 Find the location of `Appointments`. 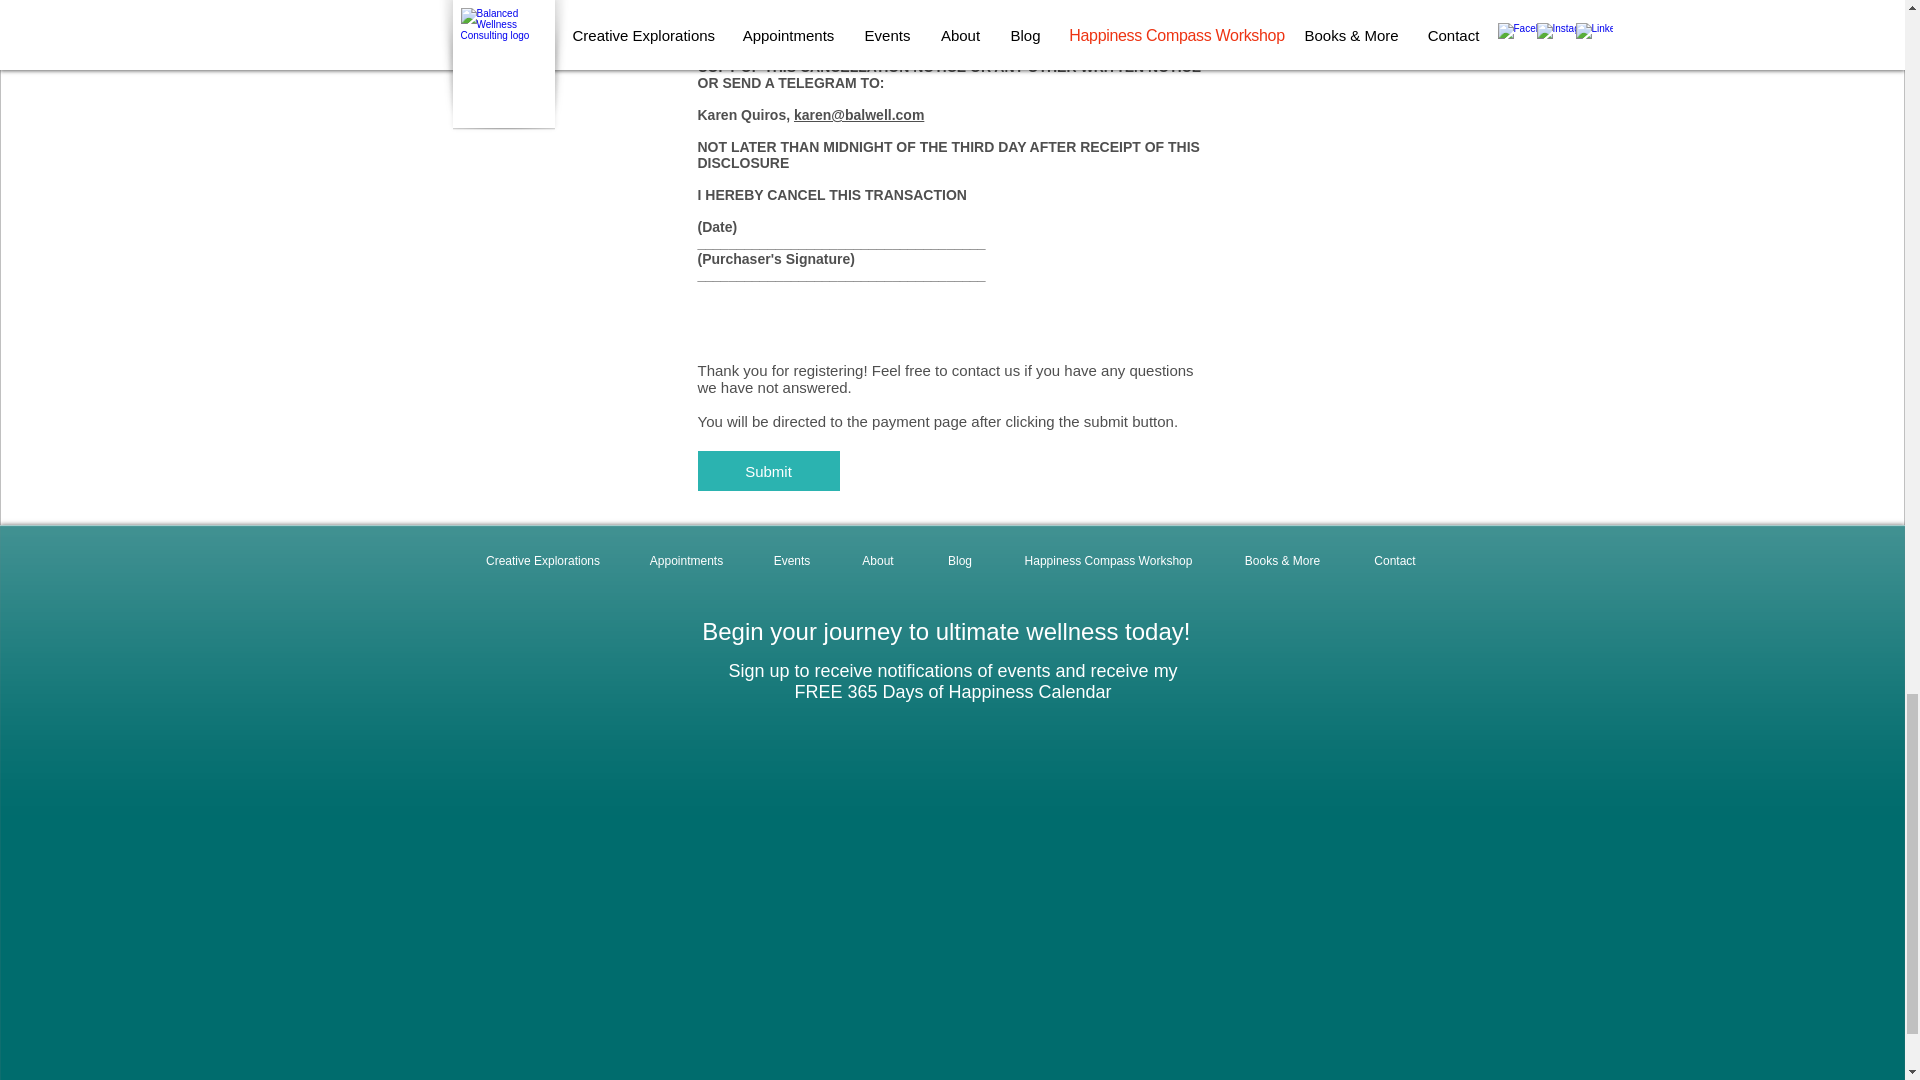

Appointments is located at coordinates (686, 561).